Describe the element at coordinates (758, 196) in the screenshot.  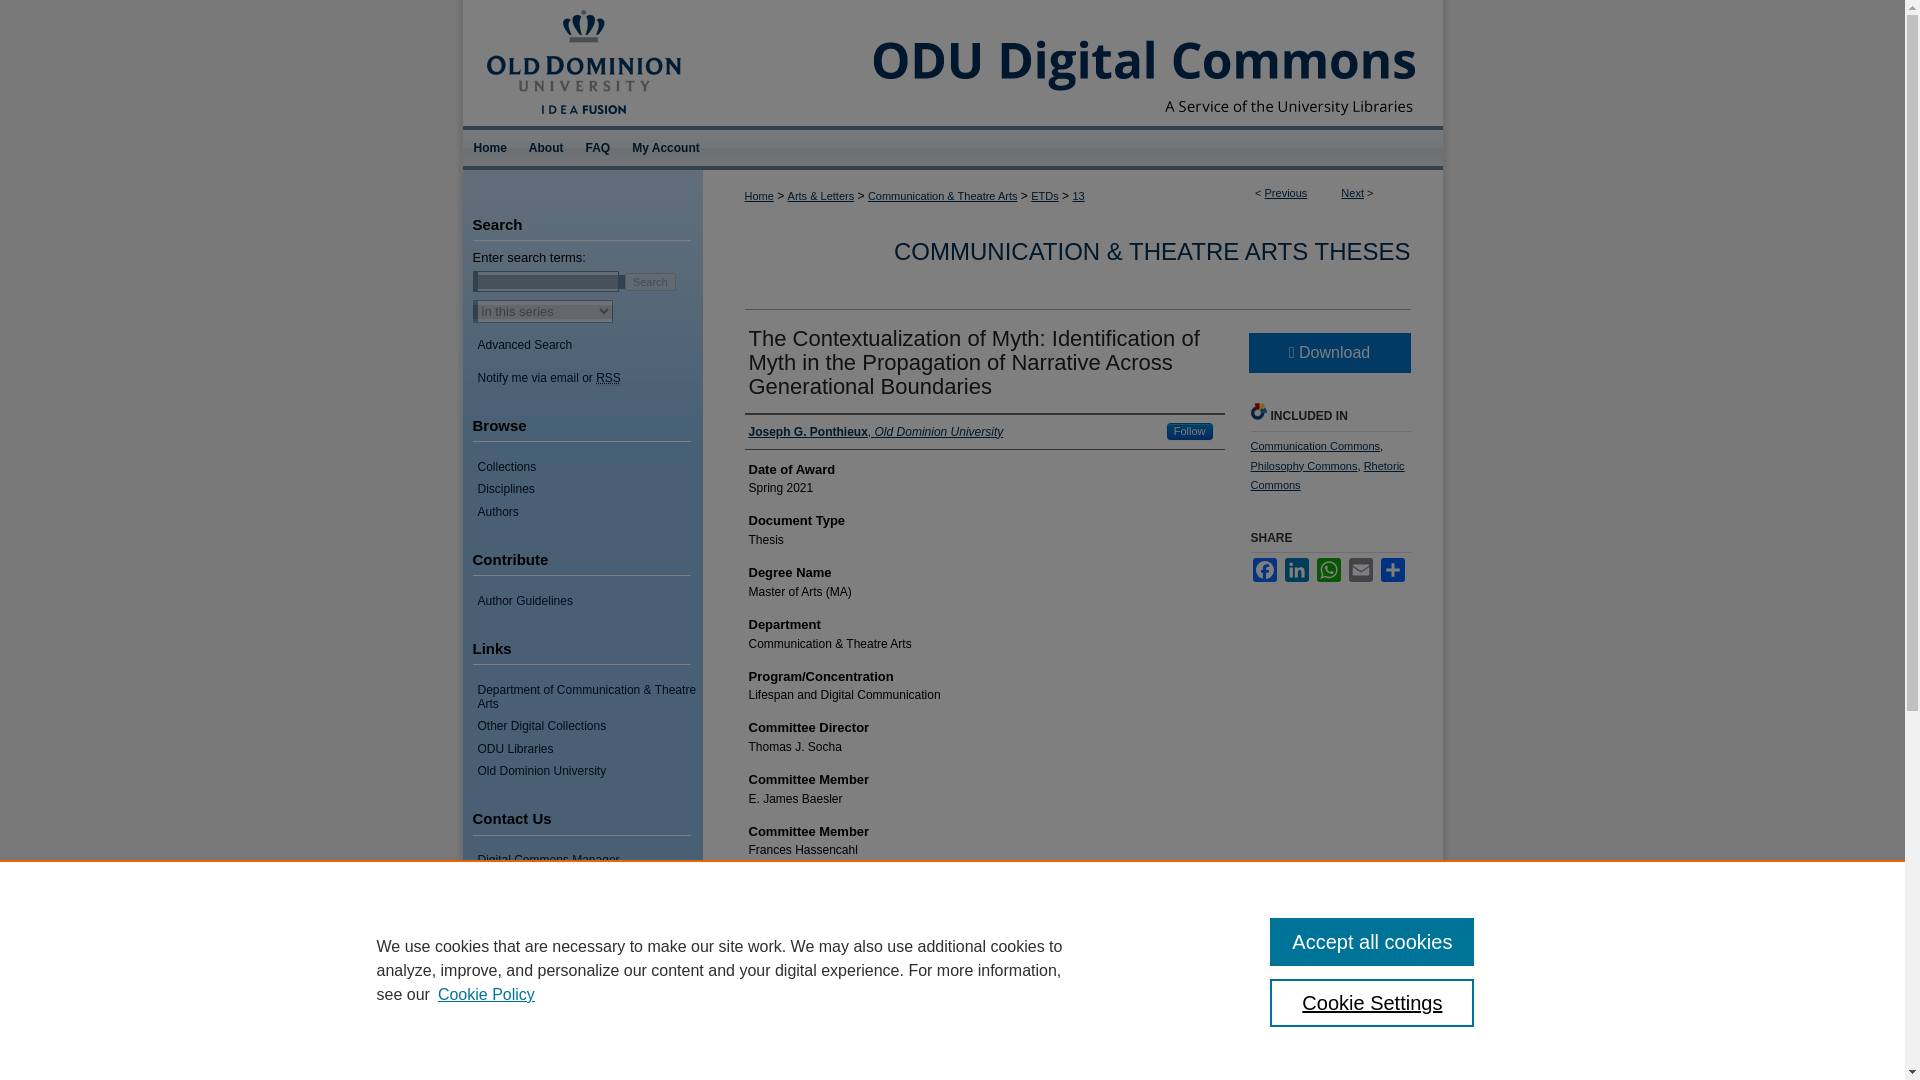
I see `Home` at that location.